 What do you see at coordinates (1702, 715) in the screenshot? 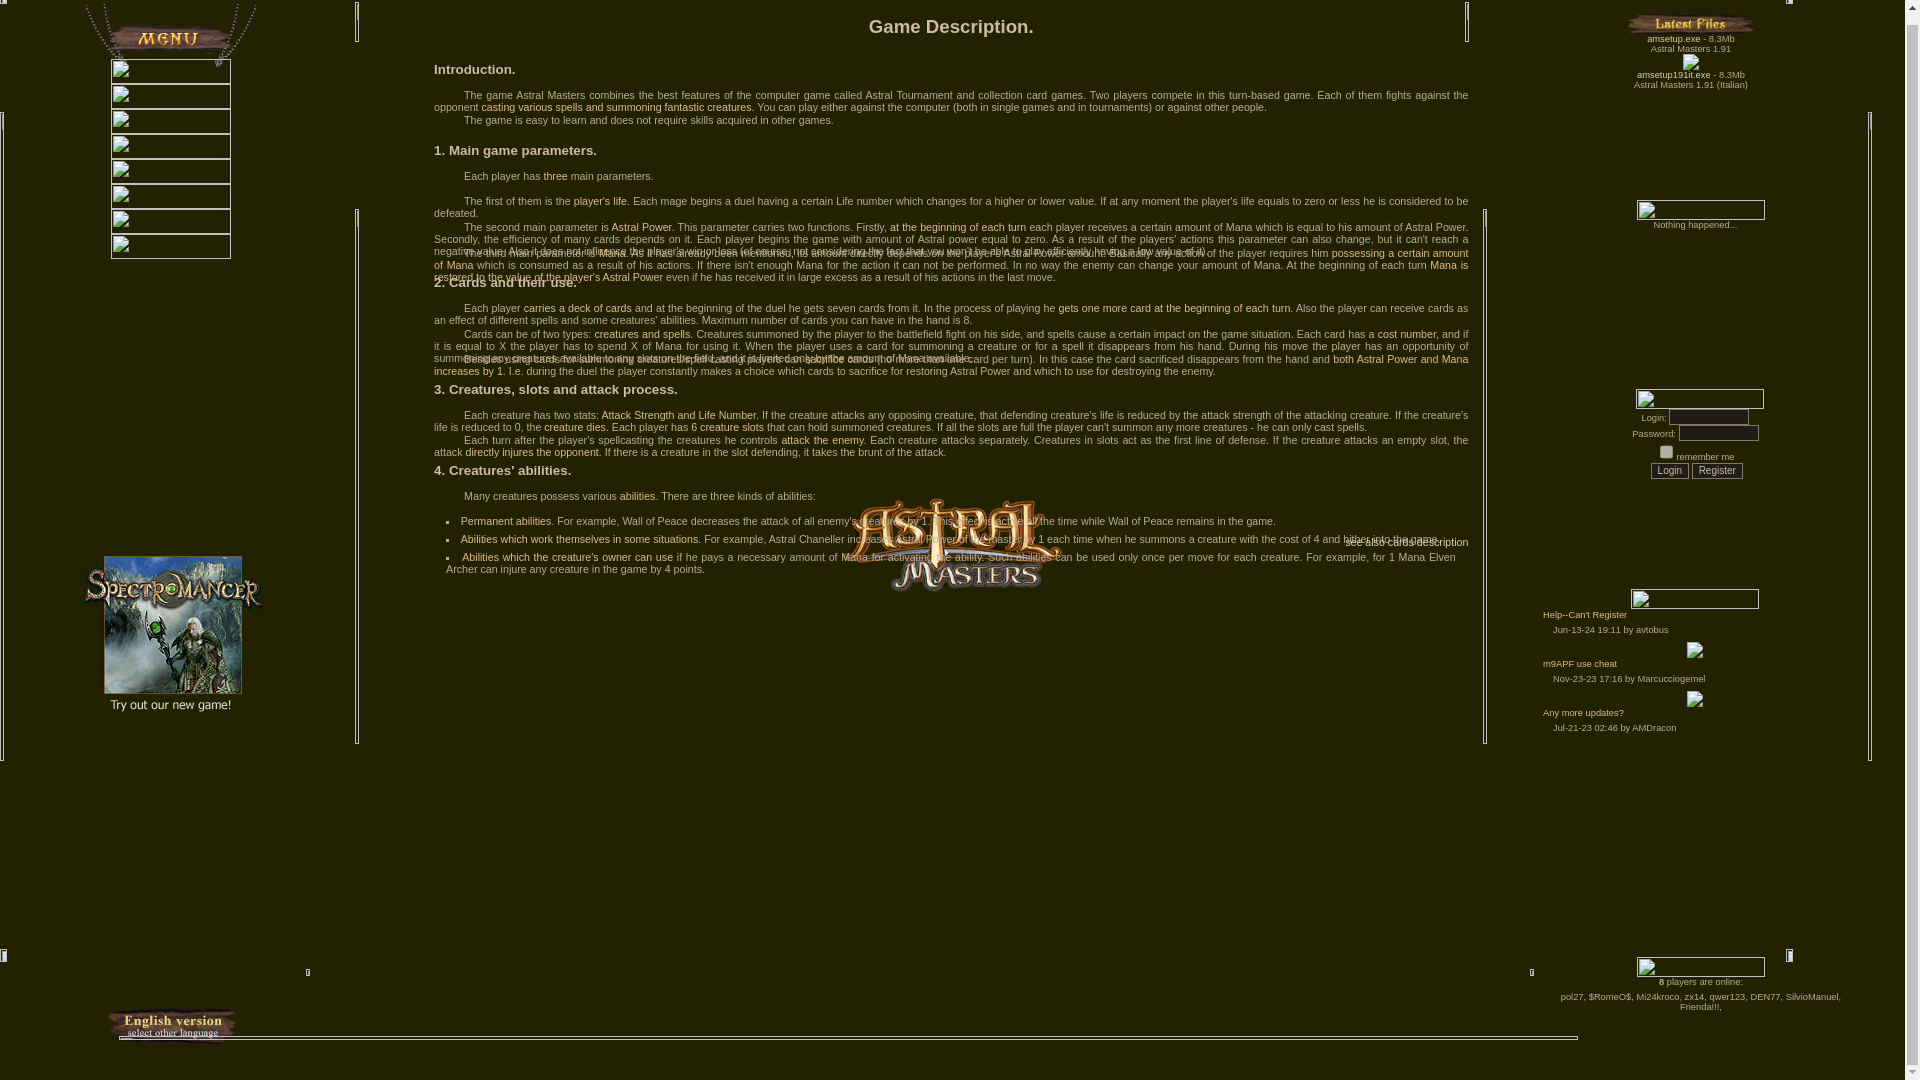
I see `Any more updates?` at bounding box center [1702, 715].